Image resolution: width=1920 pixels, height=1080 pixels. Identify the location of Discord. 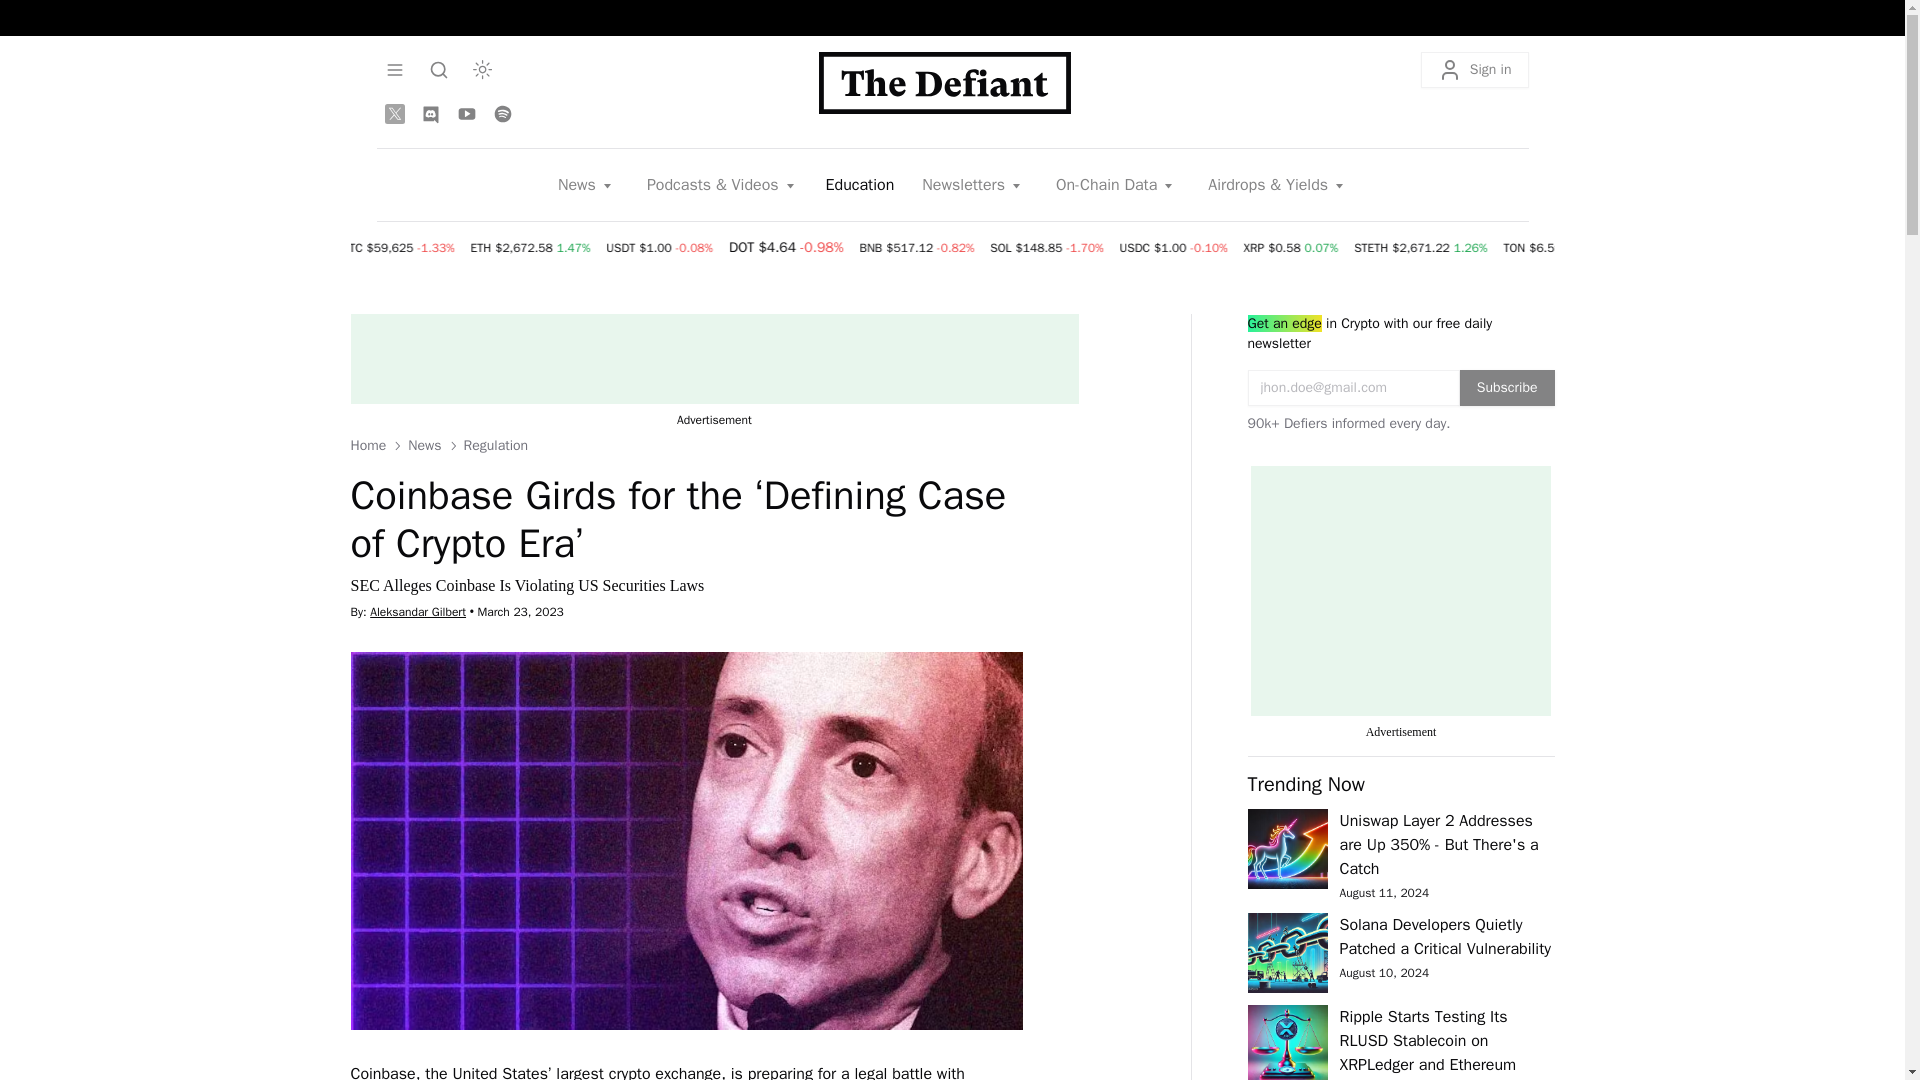
(430, 114).